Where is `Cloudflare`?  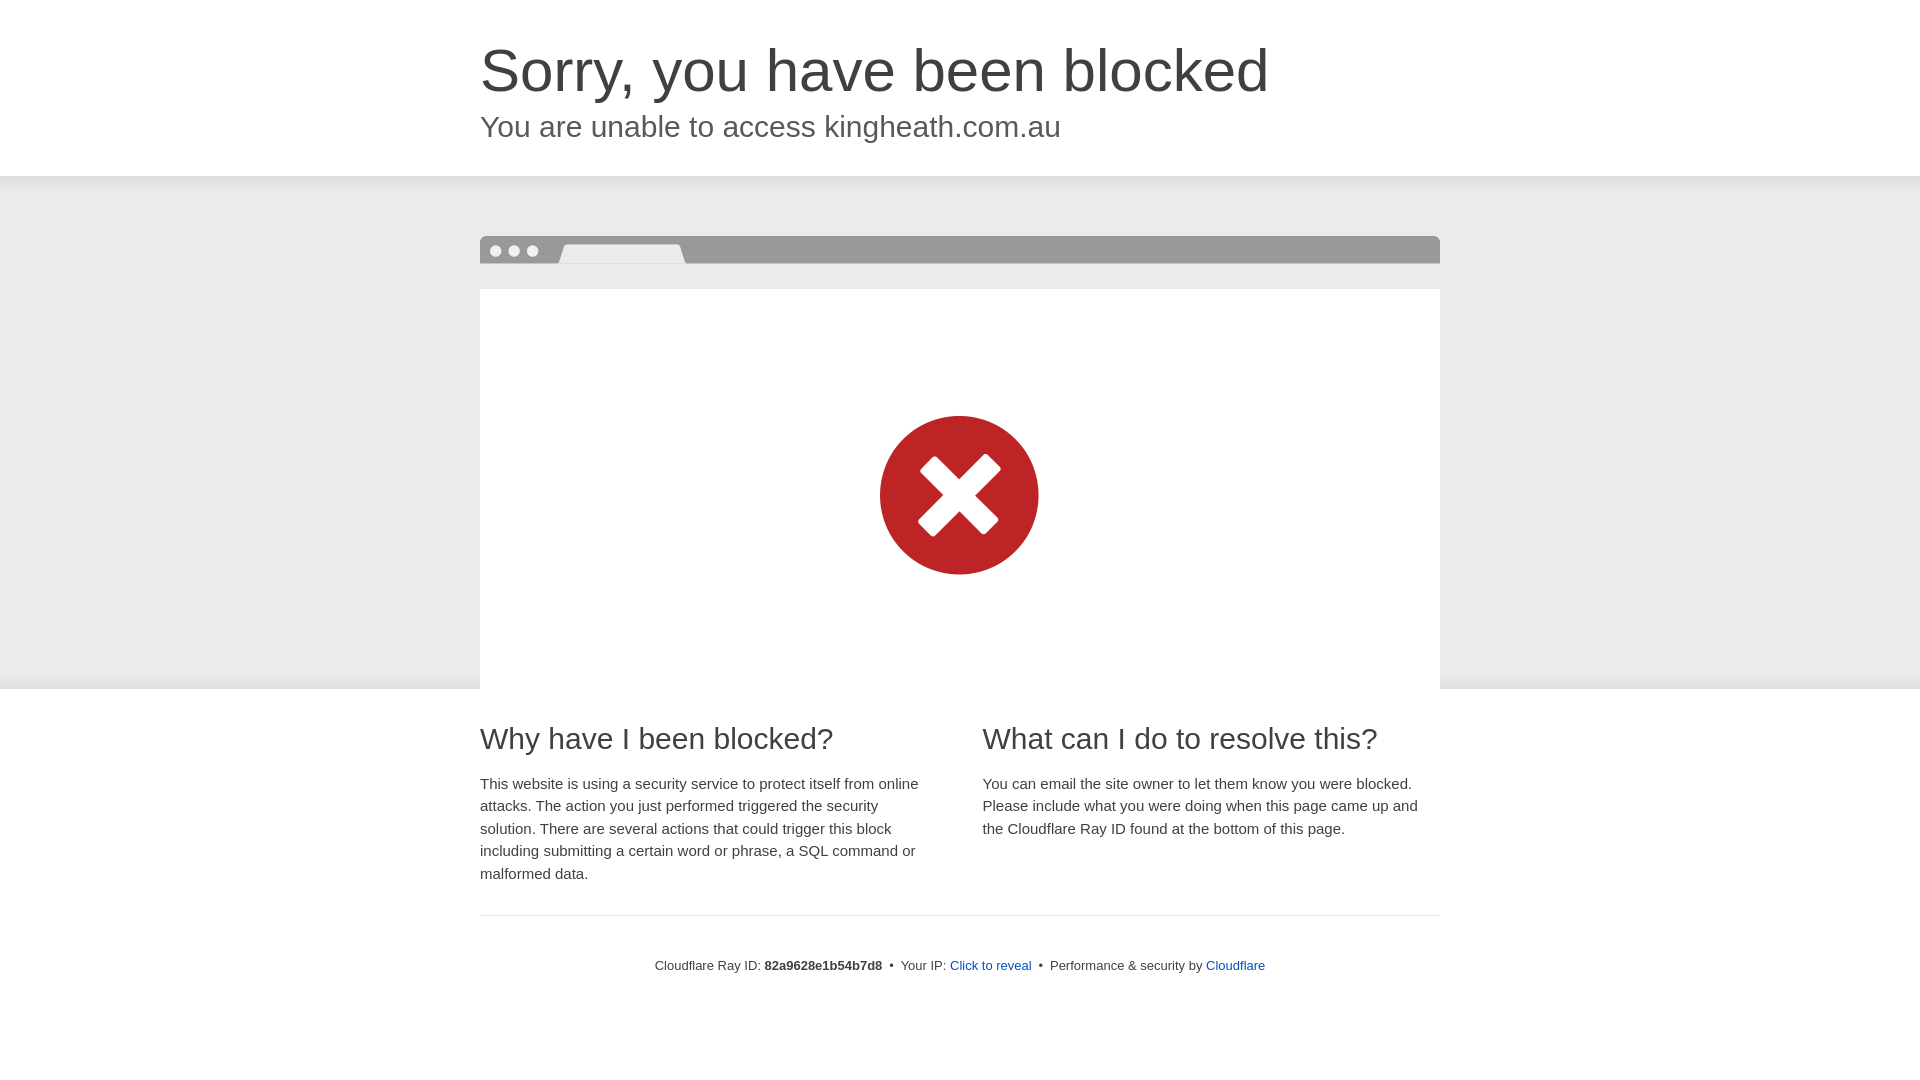 Cloudflare is located at coordinates (1236, 966).